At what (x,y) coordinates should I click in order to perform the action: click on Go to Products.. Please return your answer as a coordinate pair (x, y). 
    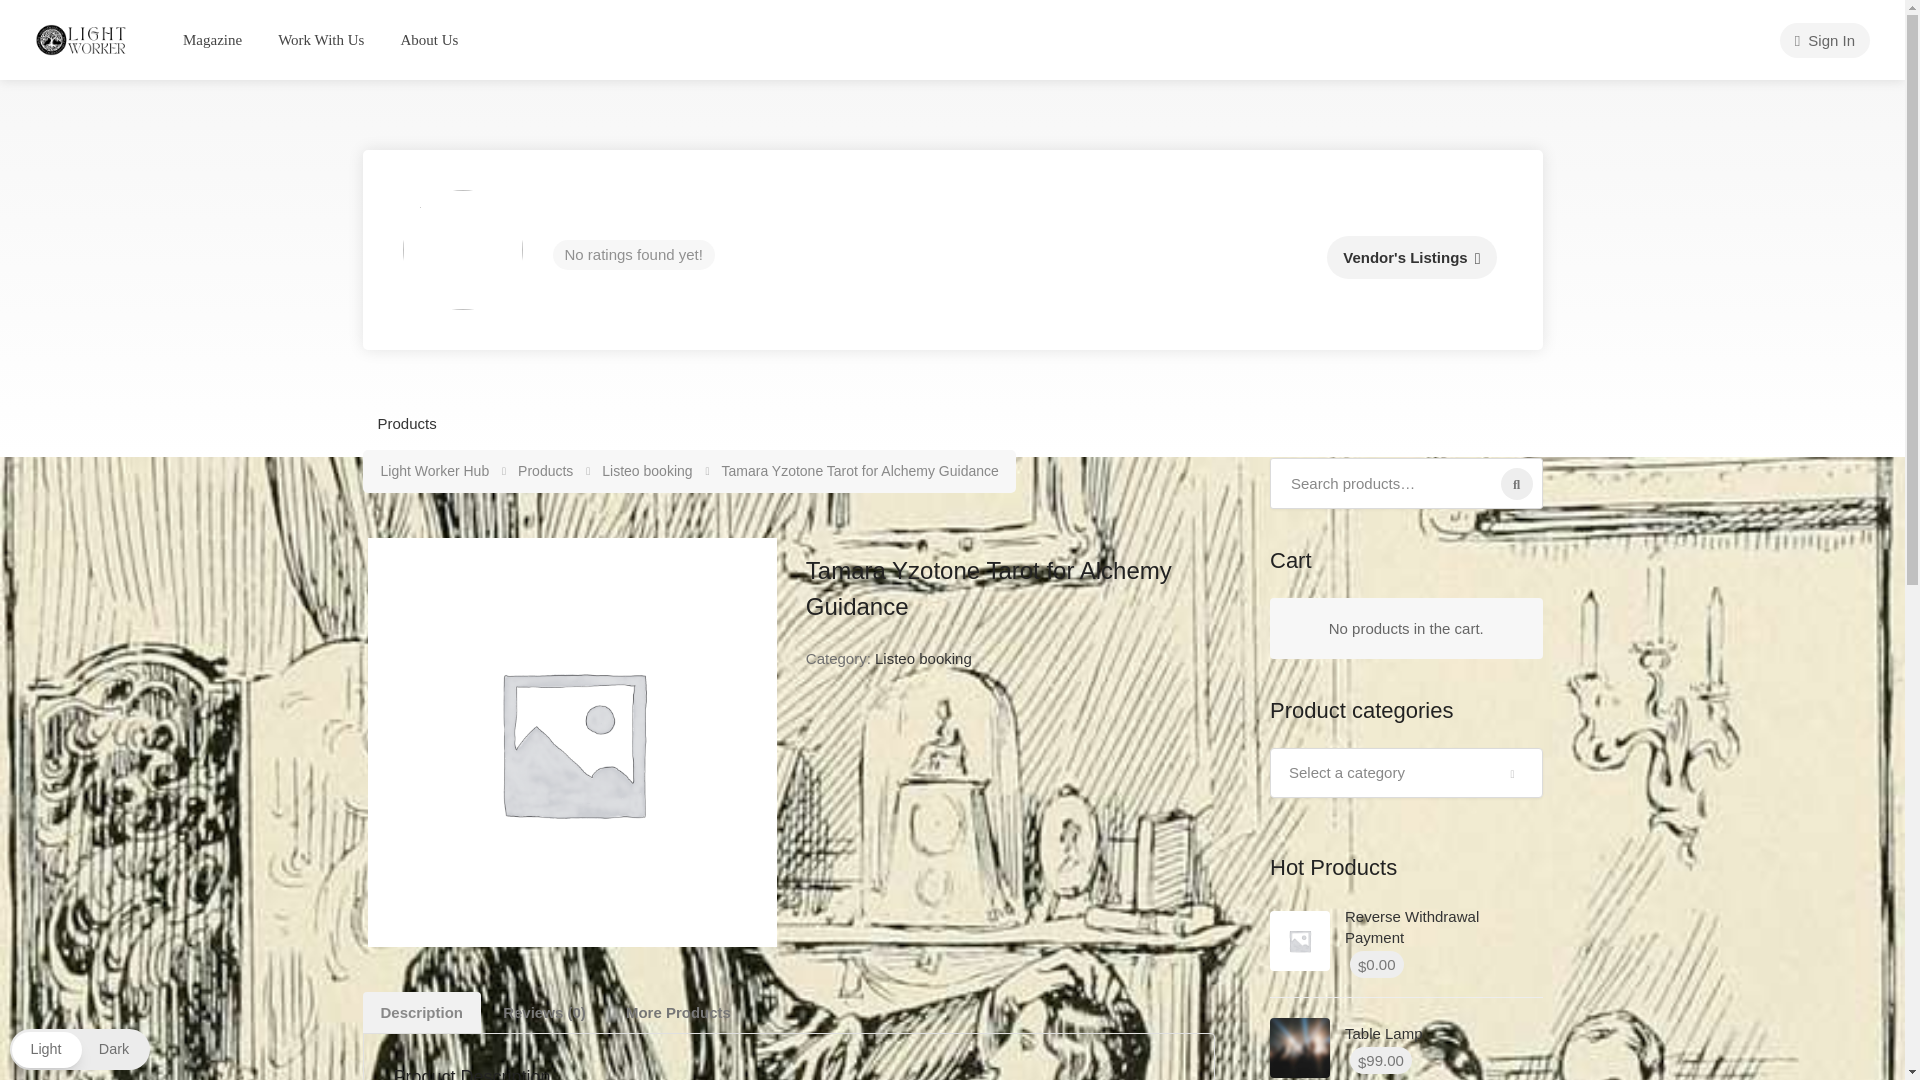
    Looking at the image, I should click on (547, 471).